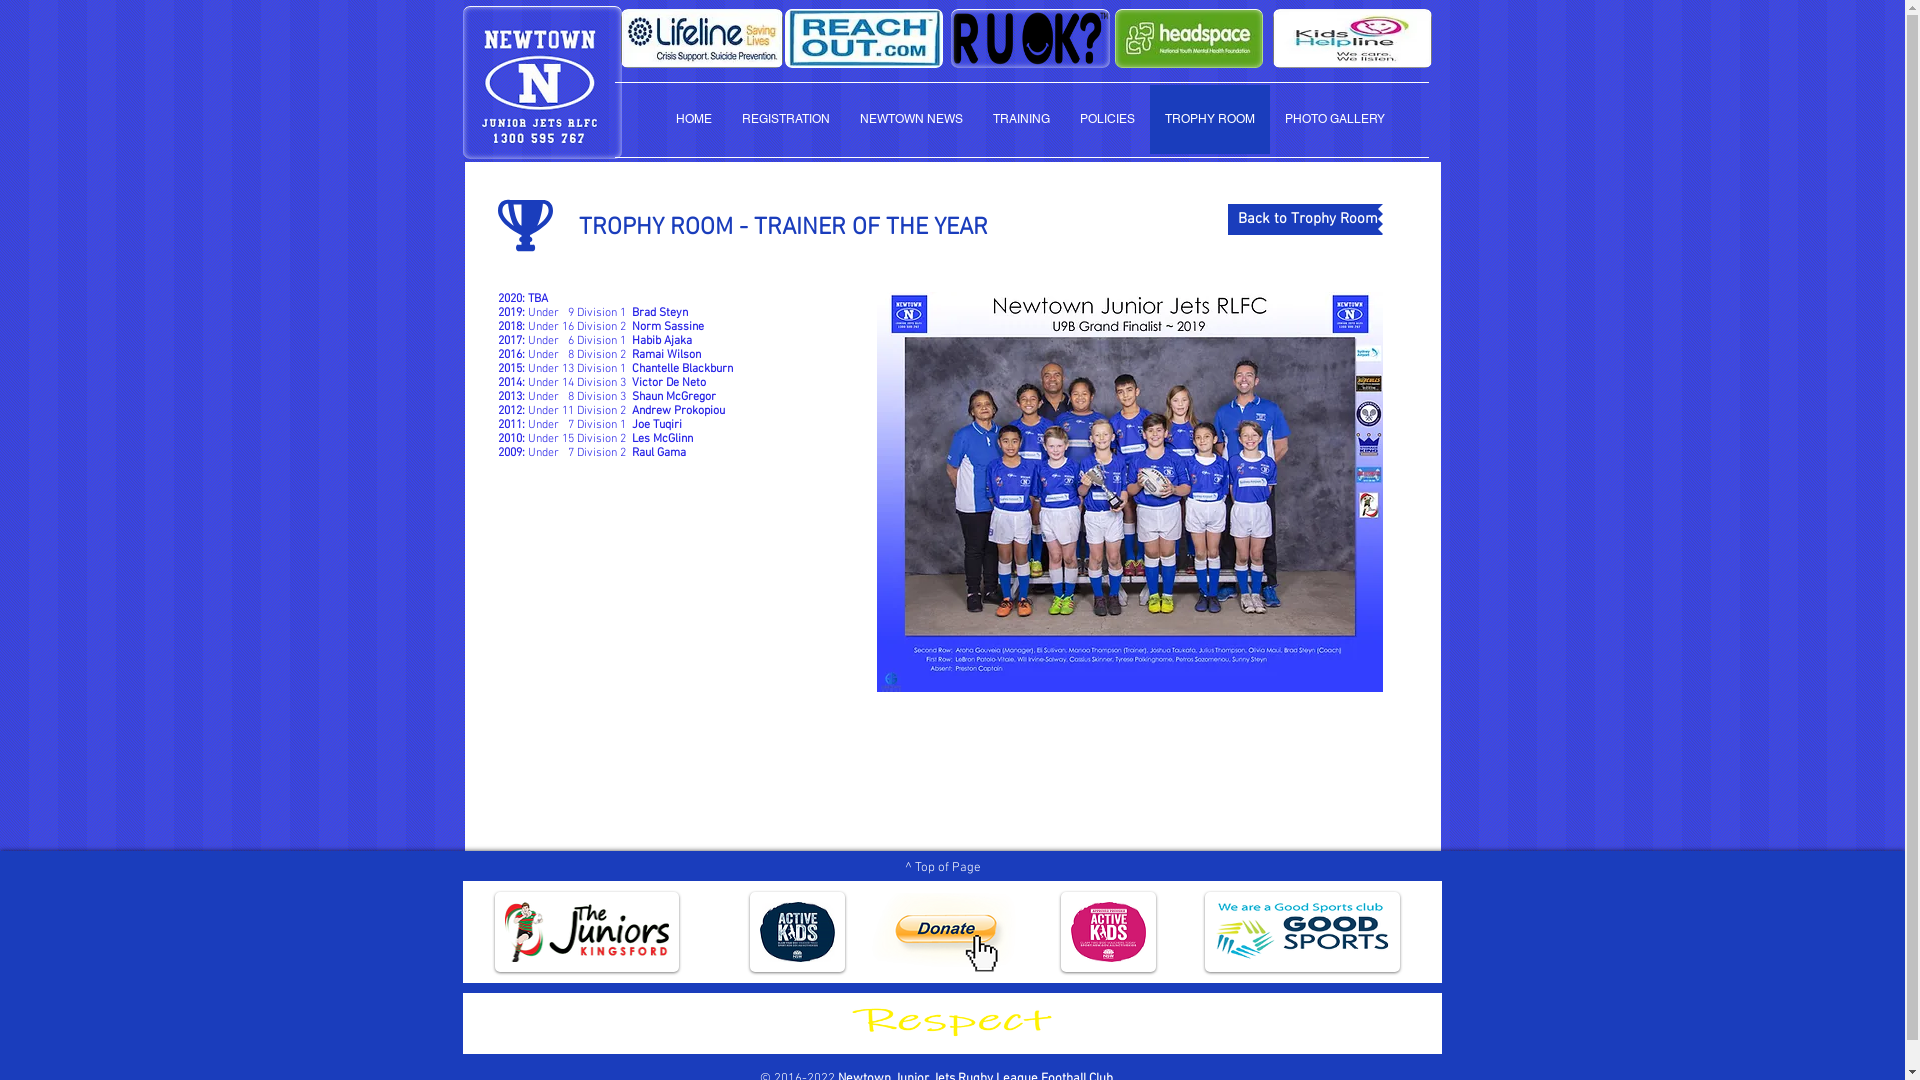 The height and width of the screenshot is (1080, 1920). Describe the element at coordinates (1106, 120) in the screenshot. I see `POLICIES` at that location.